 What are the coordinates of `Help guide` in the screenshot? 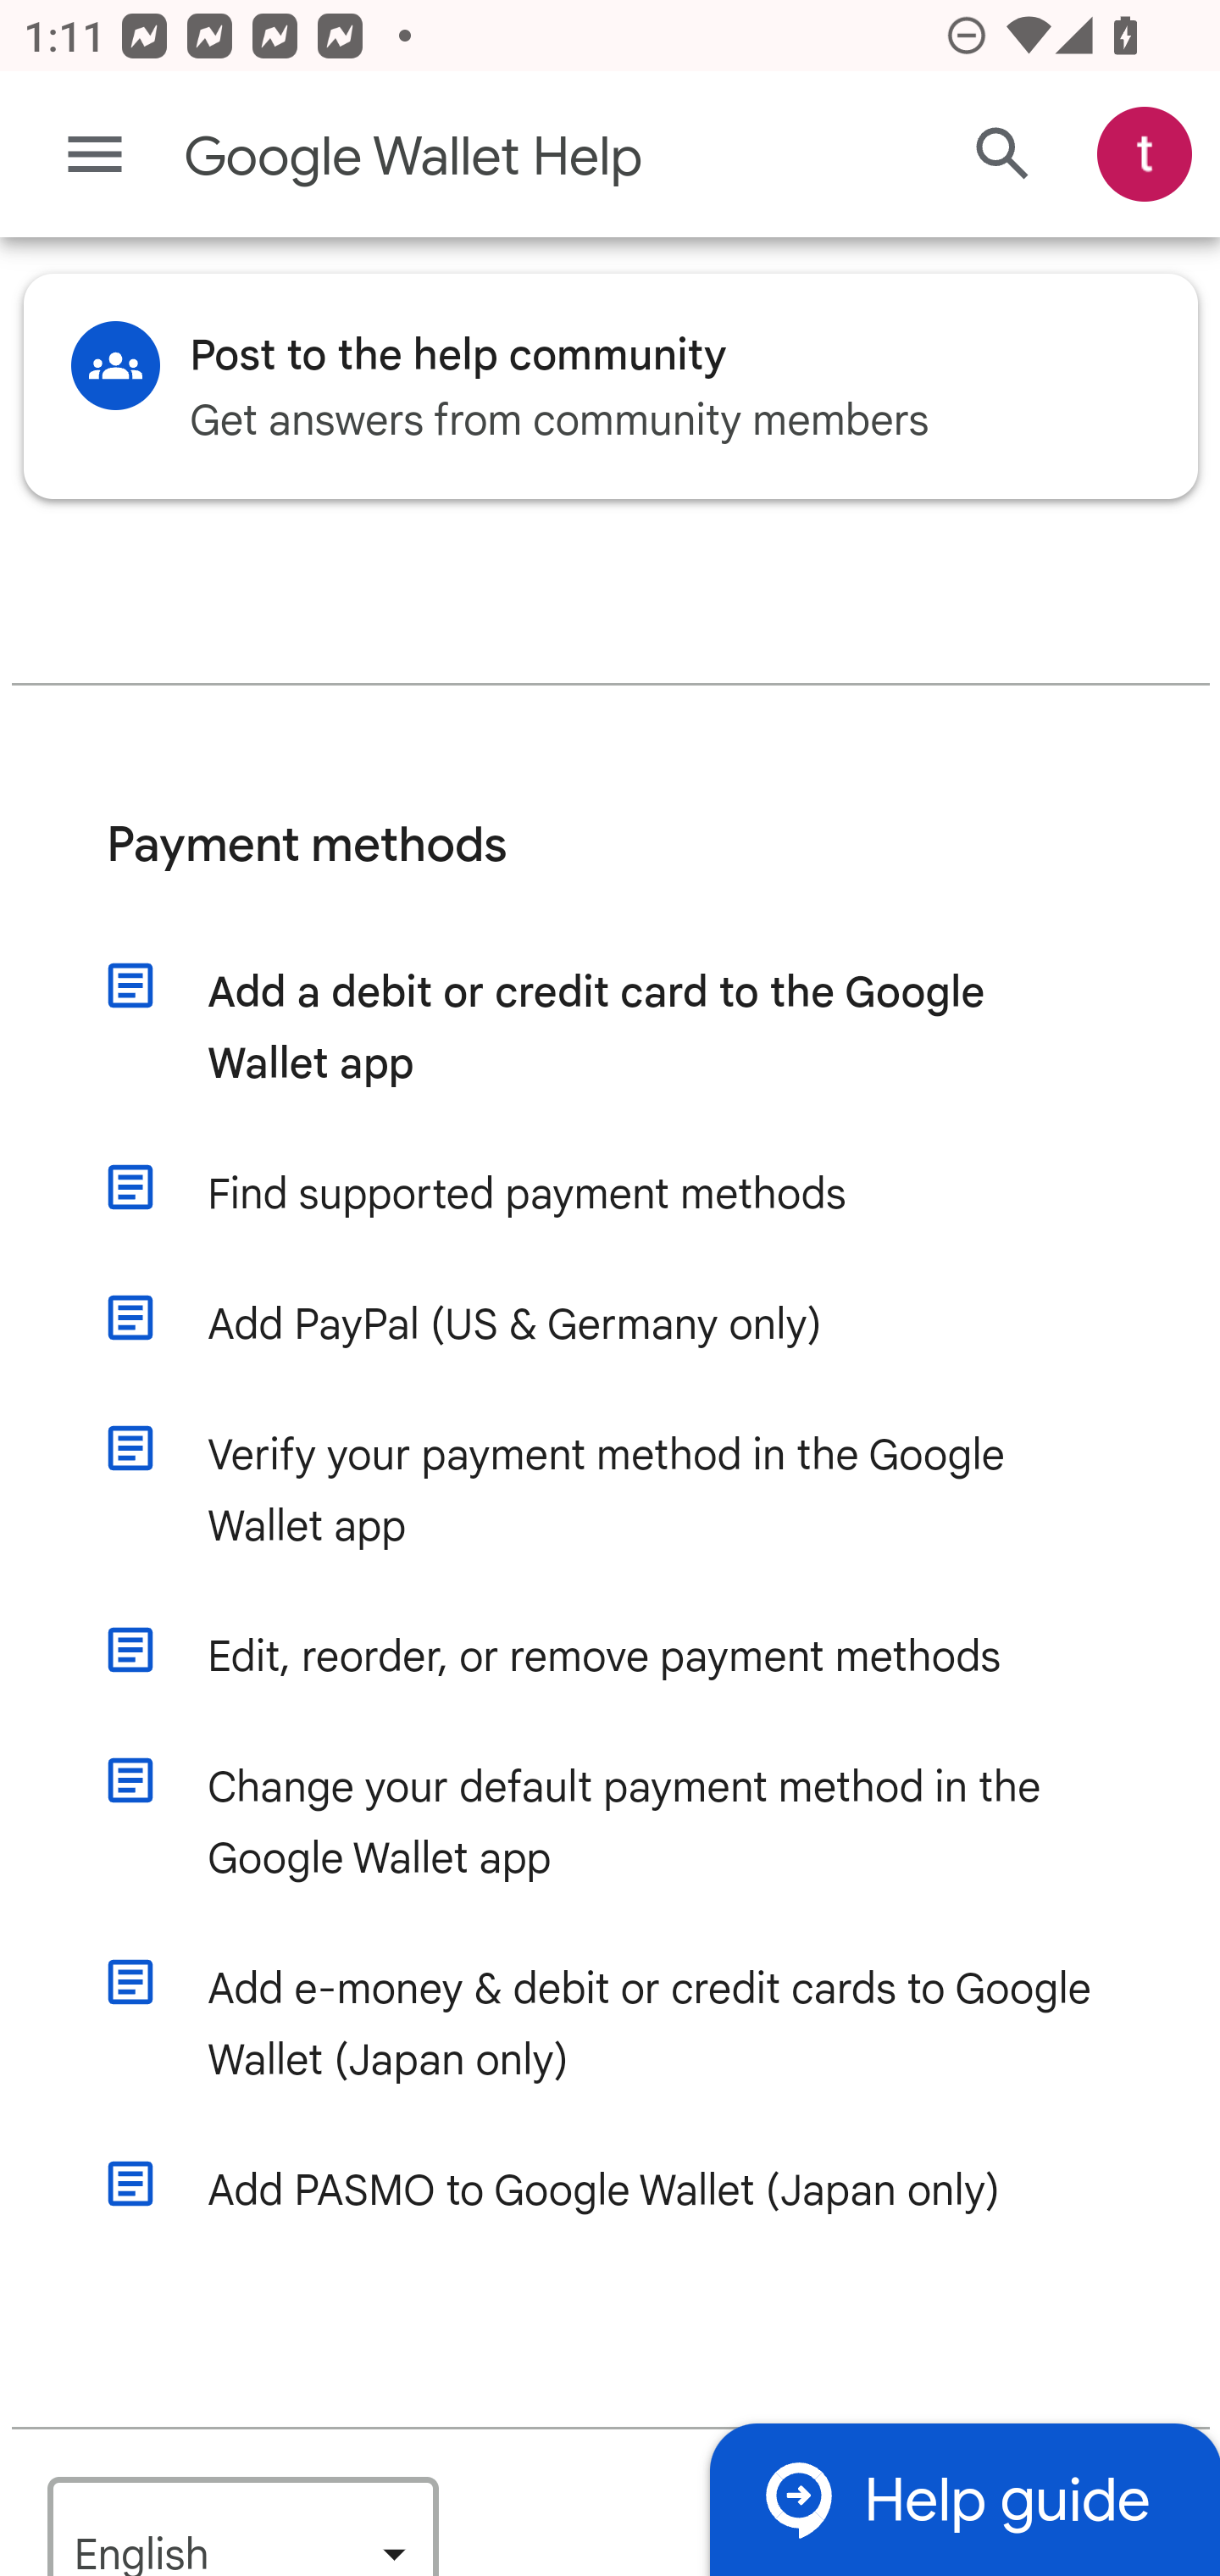 It's located at (964, 2498).